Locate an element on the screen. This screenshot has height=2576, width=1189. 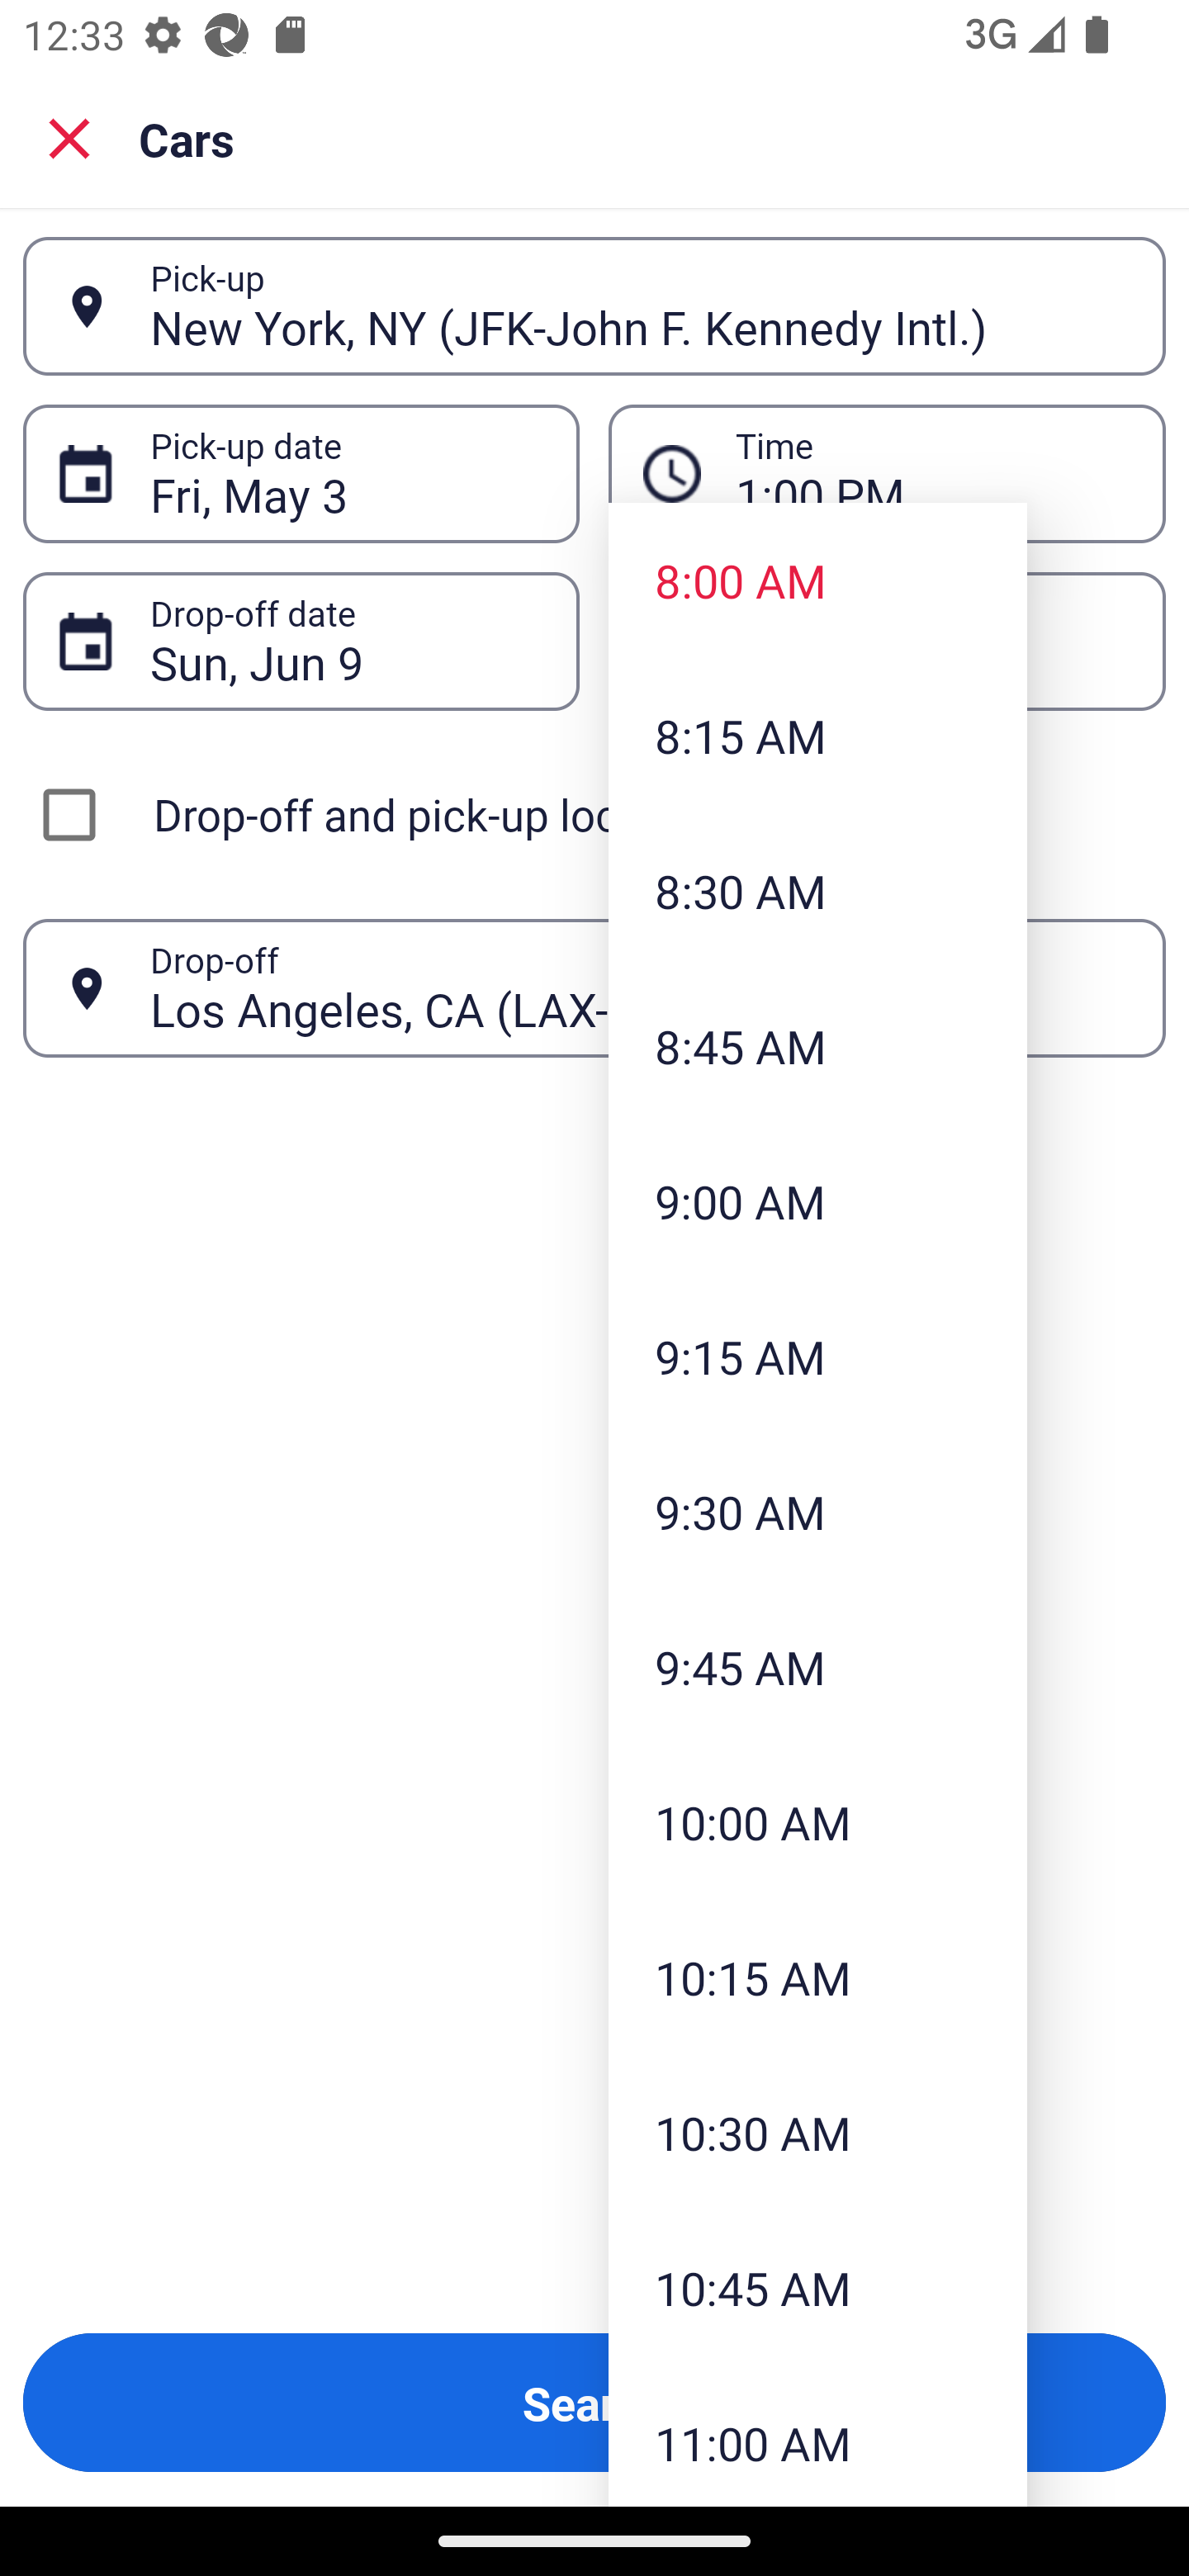
9:00 AM is located at coordinates (817, 1200).